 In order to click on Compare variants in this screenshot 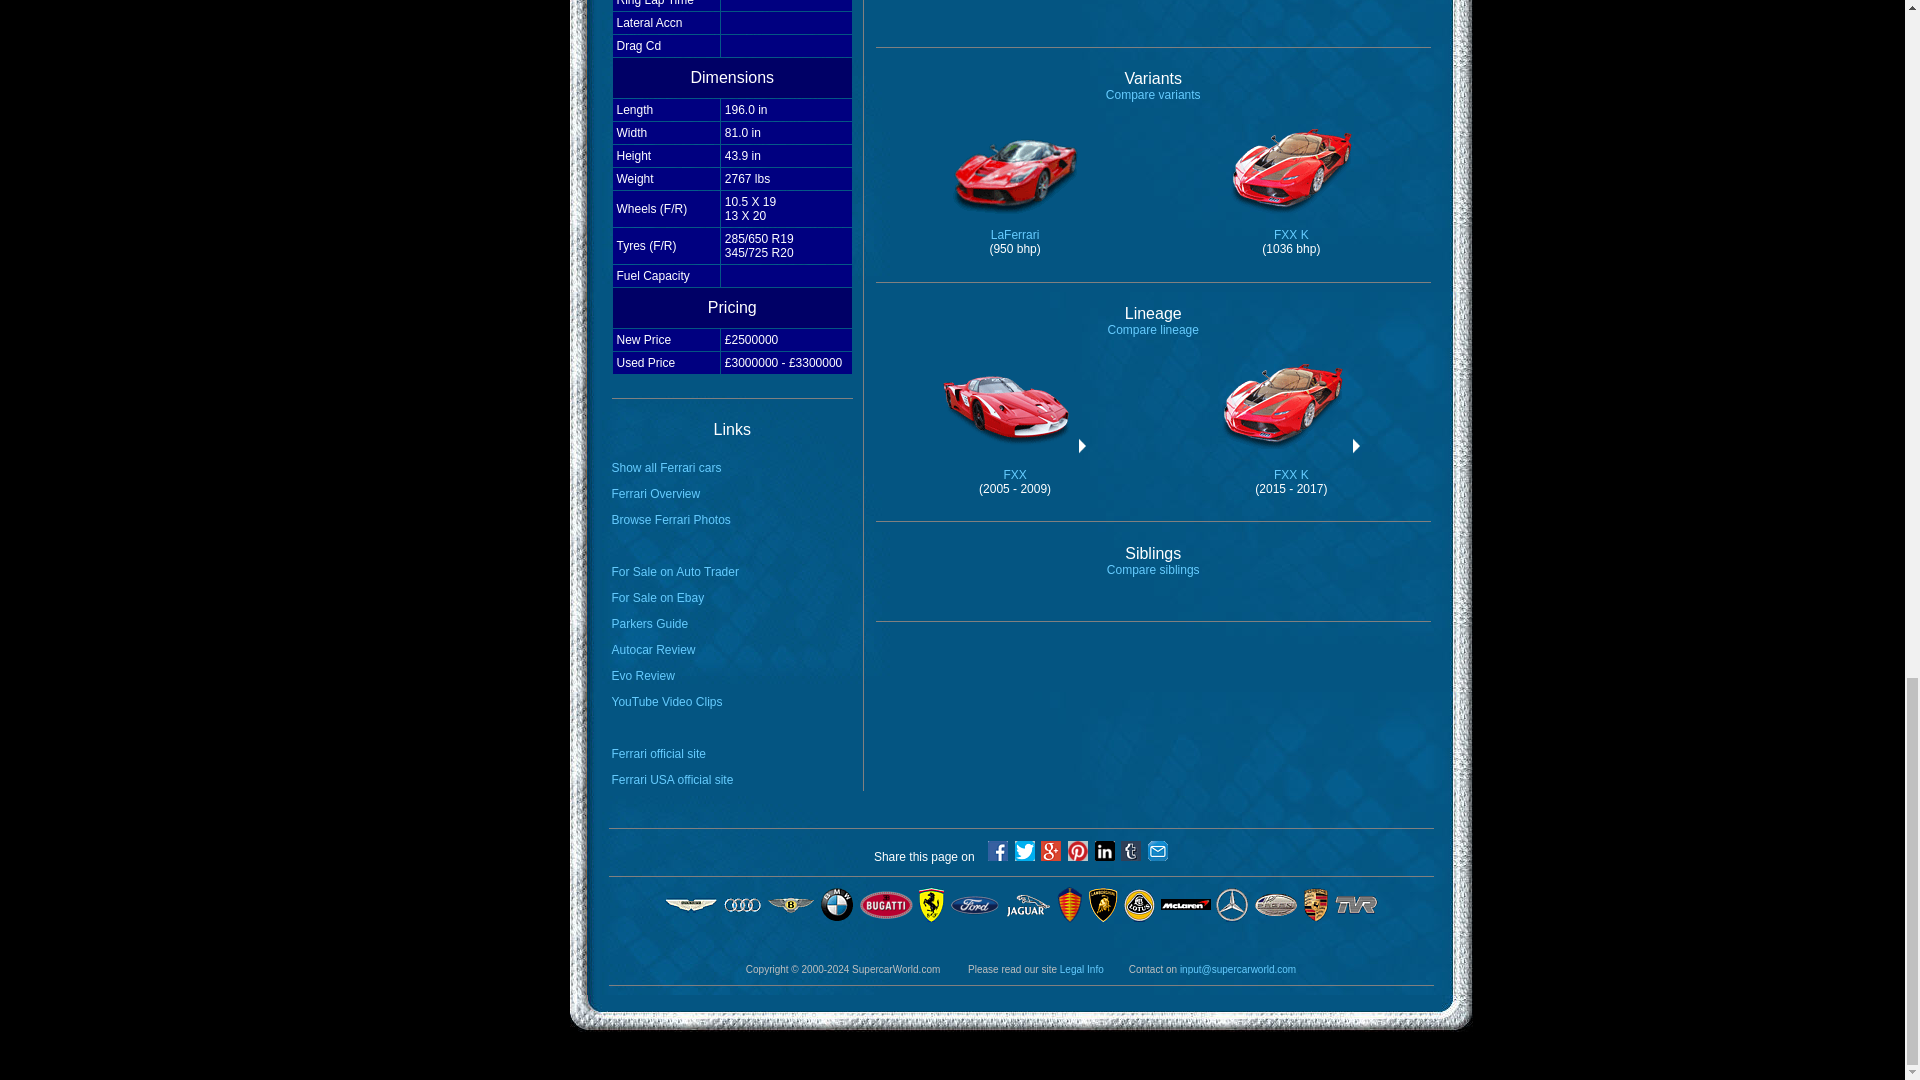, I will do `click(666, 468)`.